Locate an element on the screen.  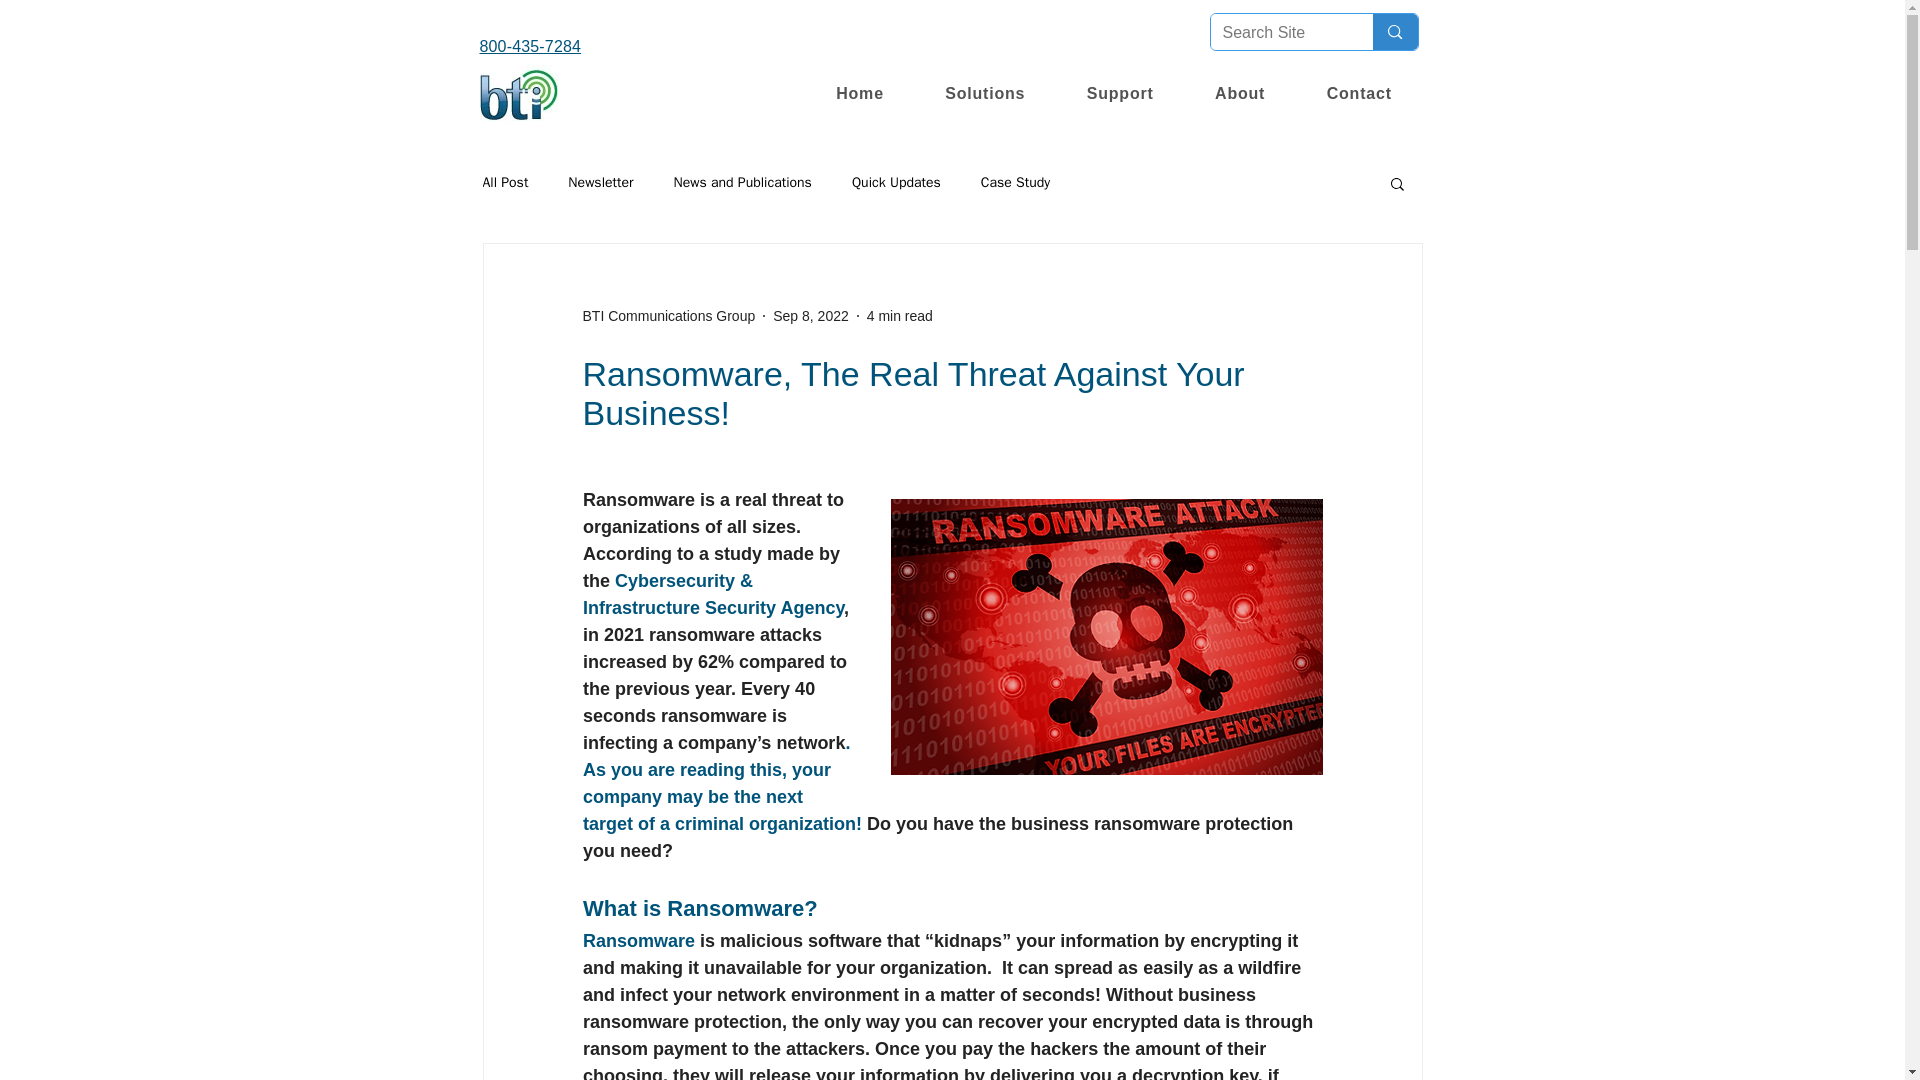
BTI Communications Group is located at coordinates (668, 316).